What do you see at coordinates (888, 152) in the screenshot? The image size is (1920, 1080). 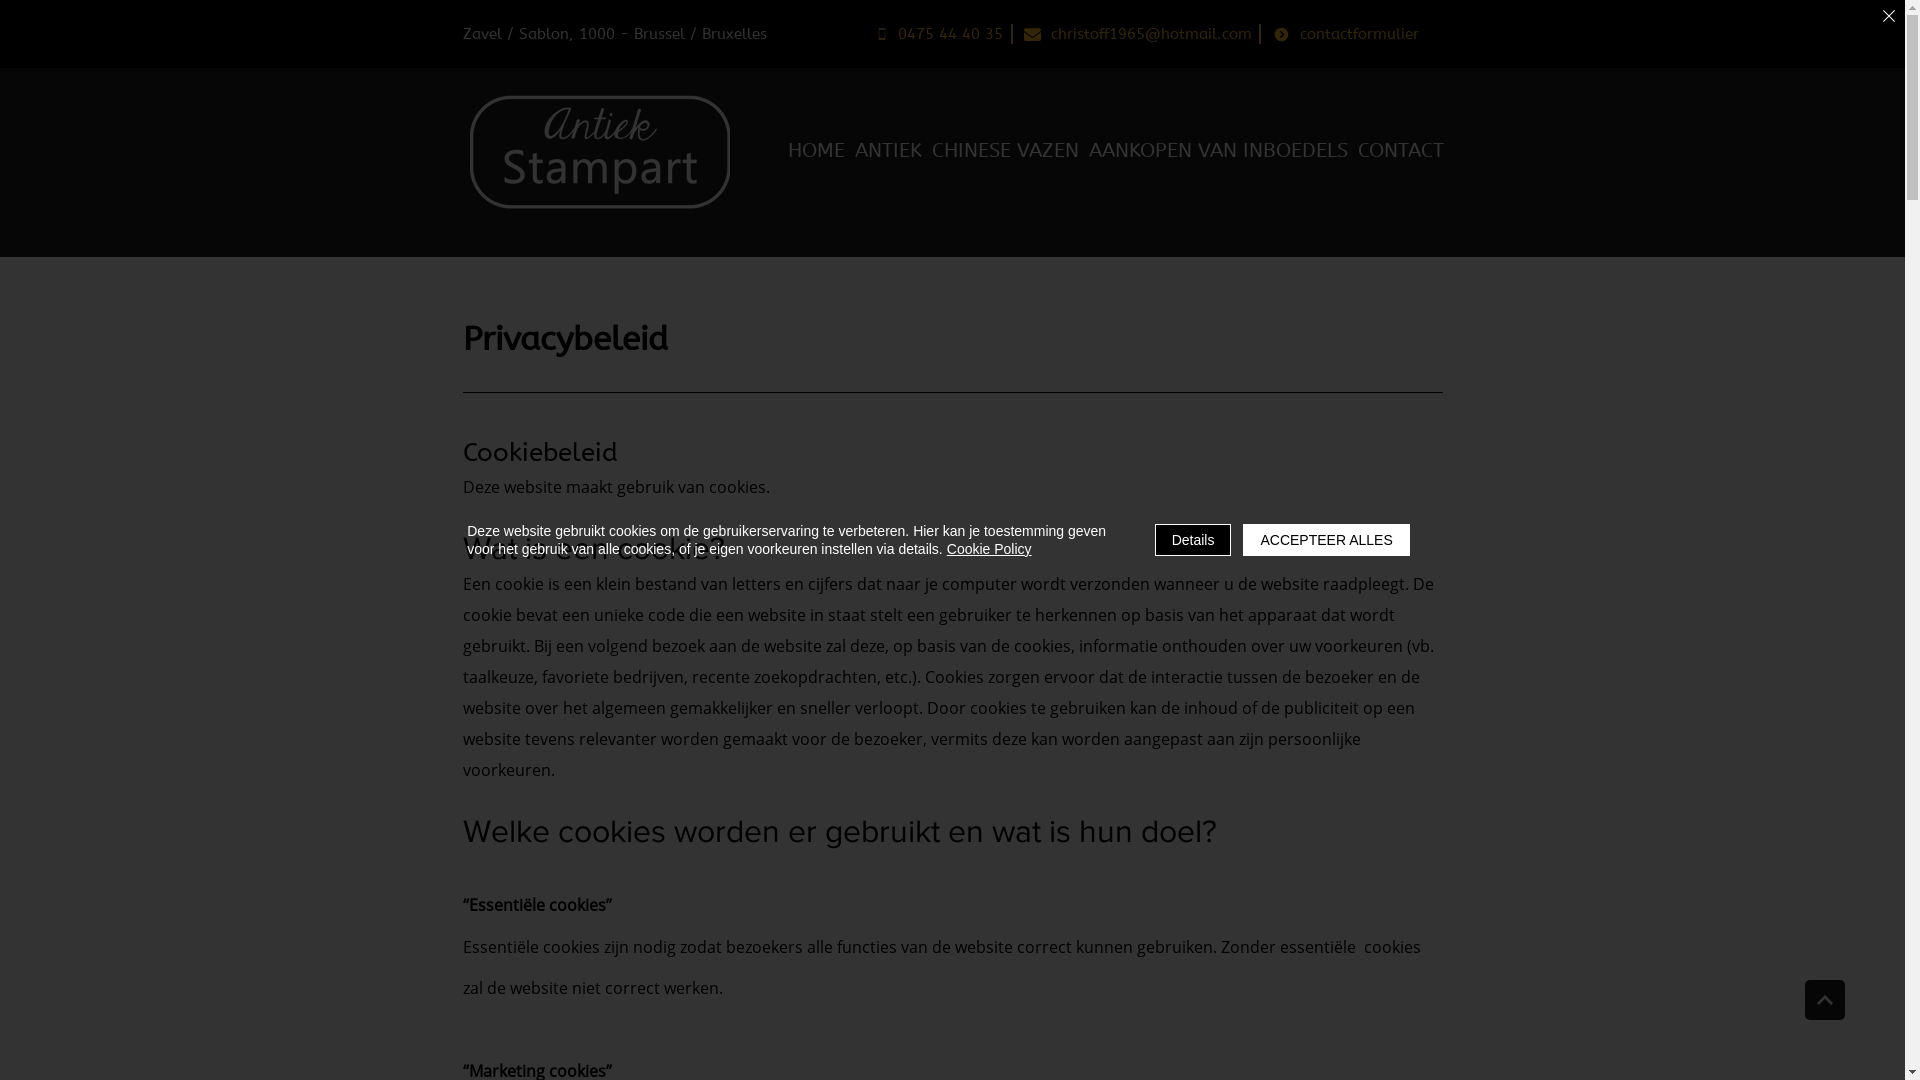 I see `ANTIEK` at bounding box center [888, 152].